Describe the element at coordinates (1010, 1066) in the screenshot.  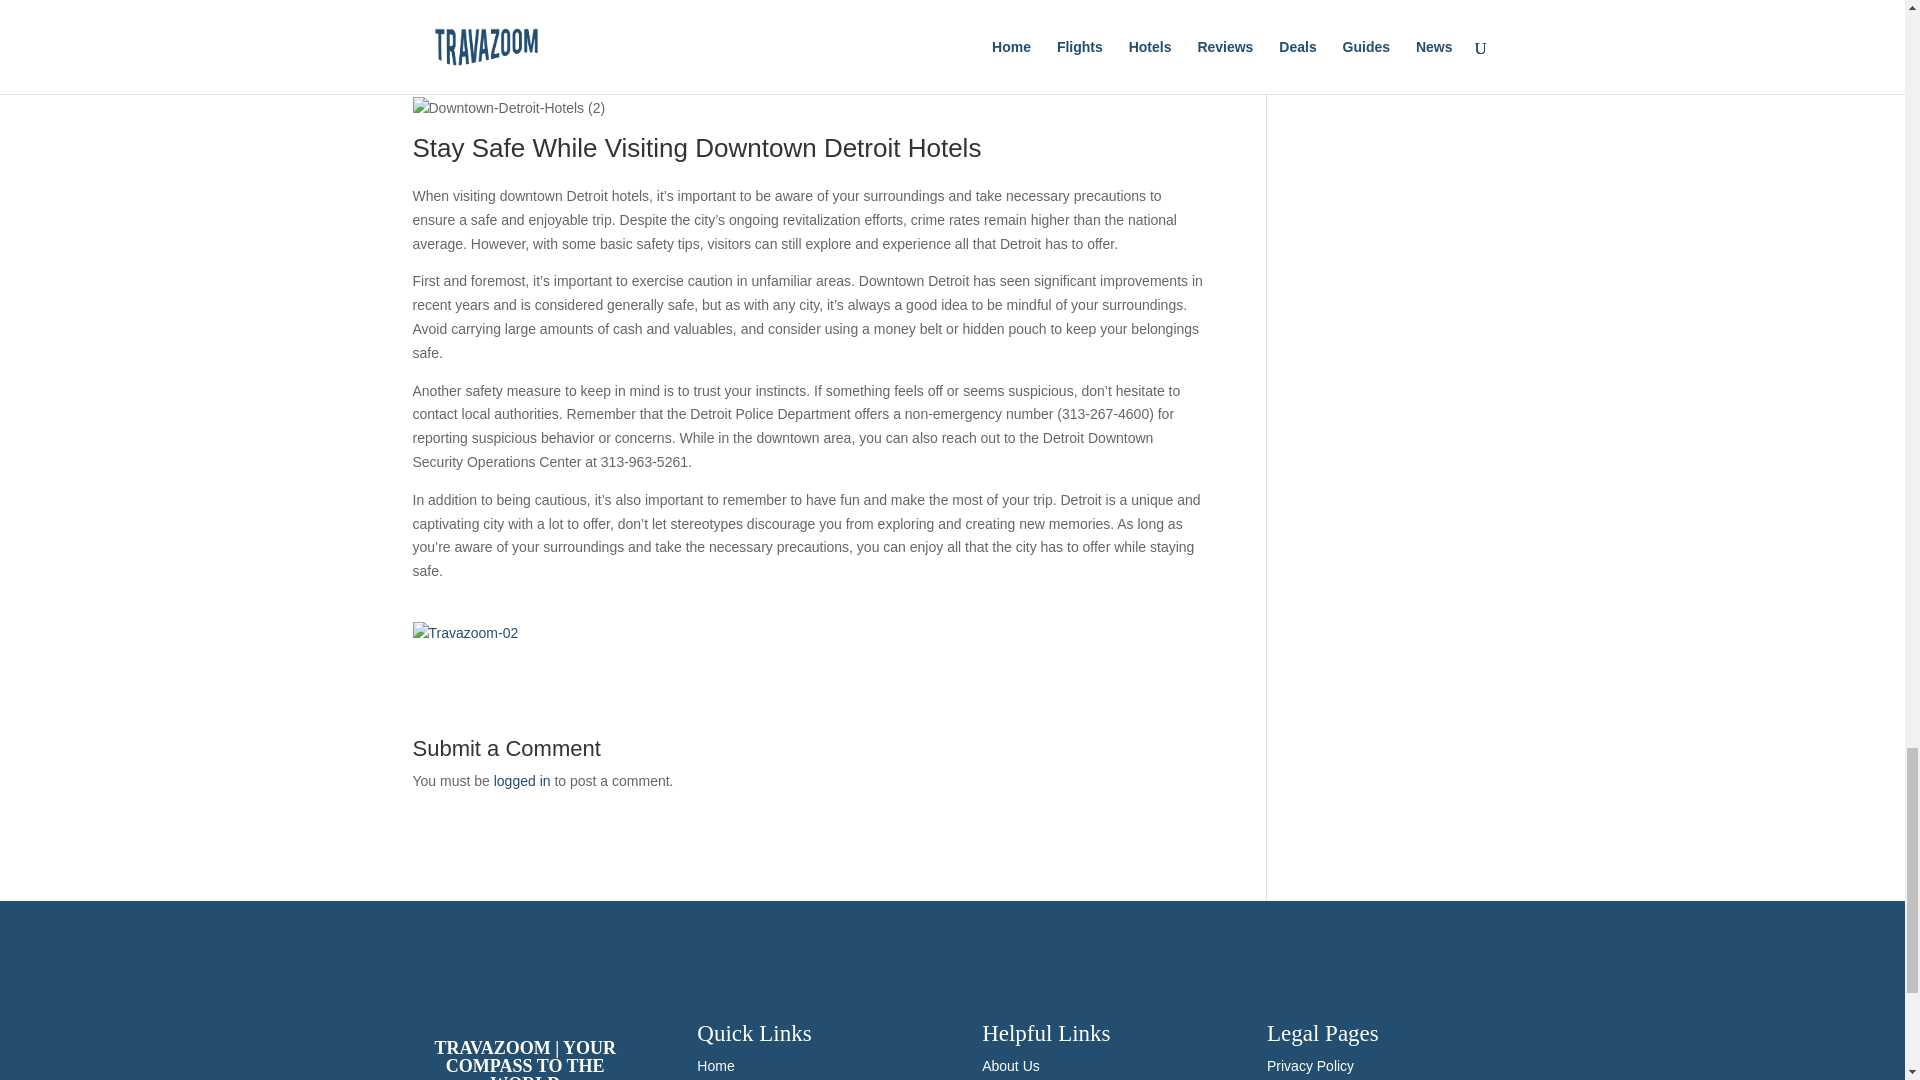
I see `About Us` at that location.